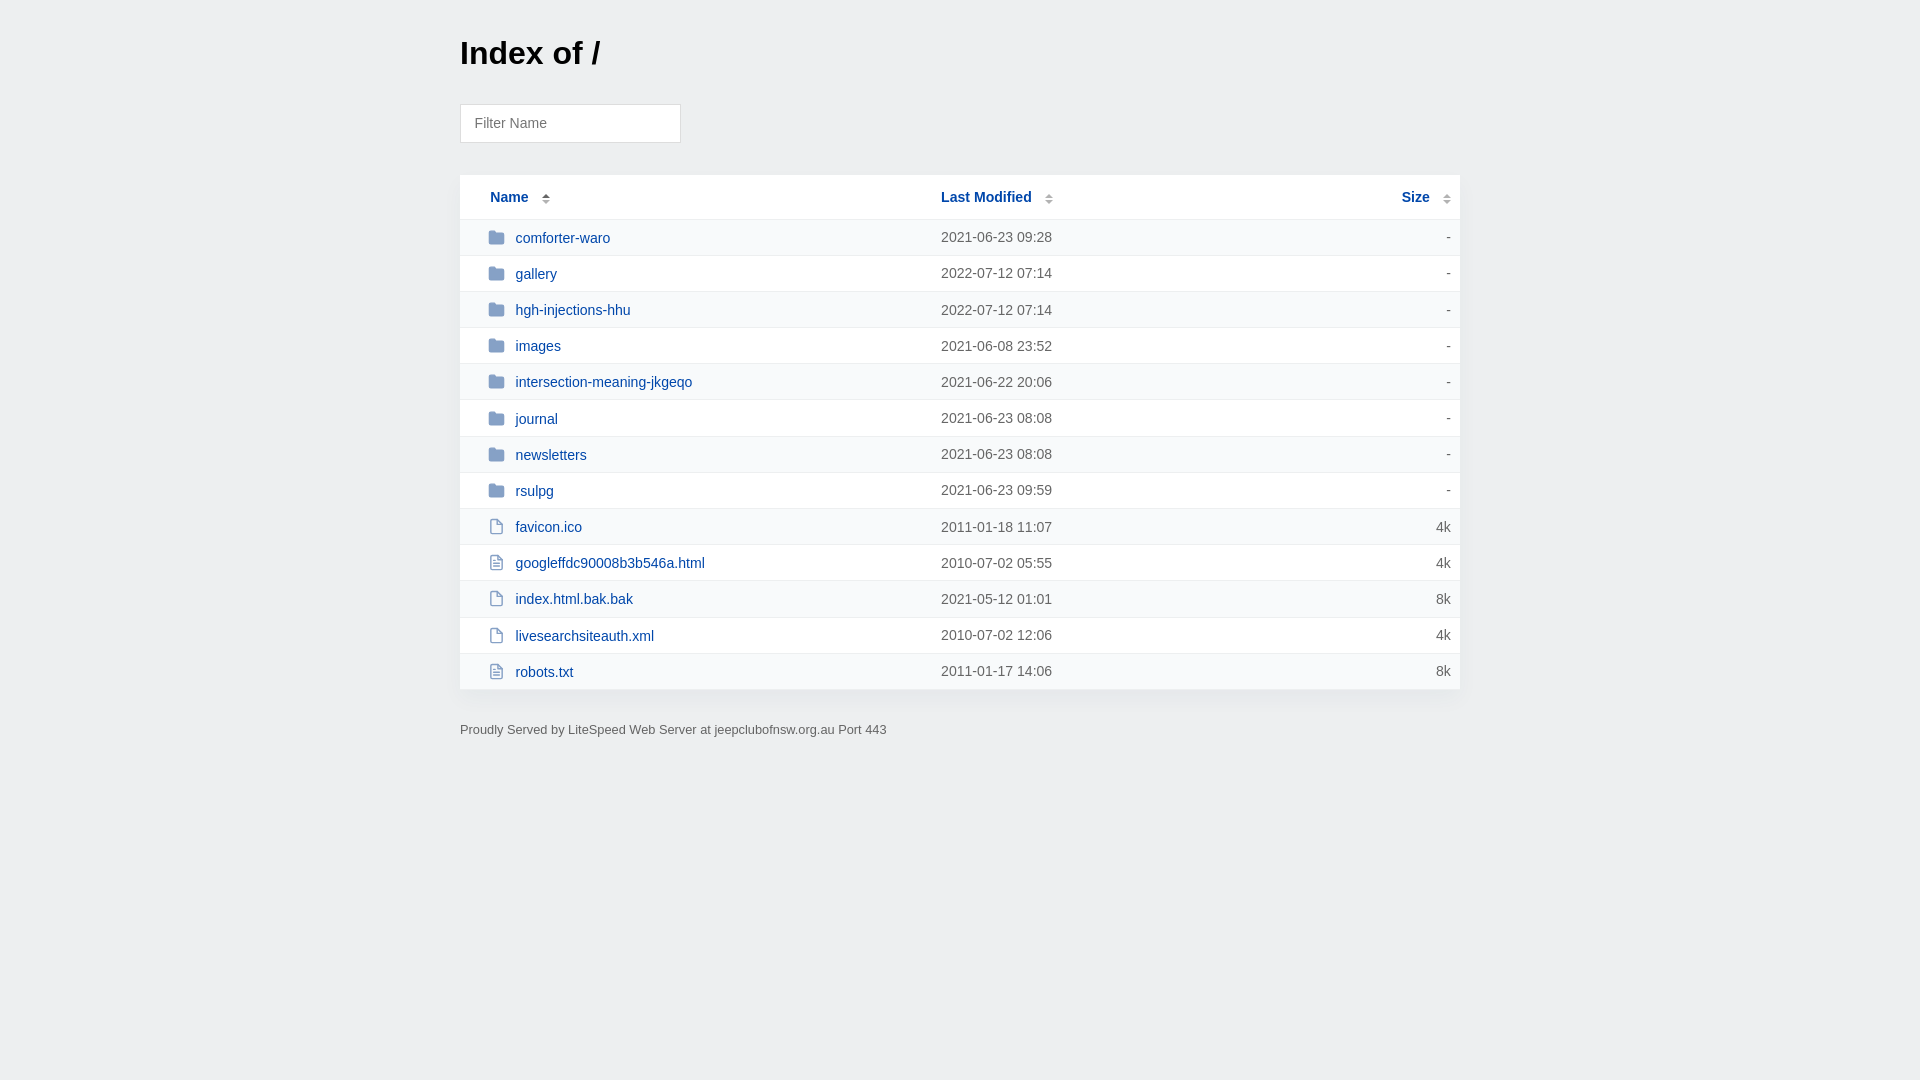 The image size is (1920, 1080). Describe the element at coordinates (706, 562) in the screenshot. I see `googleffdc90008b3b546a.html` at that location.